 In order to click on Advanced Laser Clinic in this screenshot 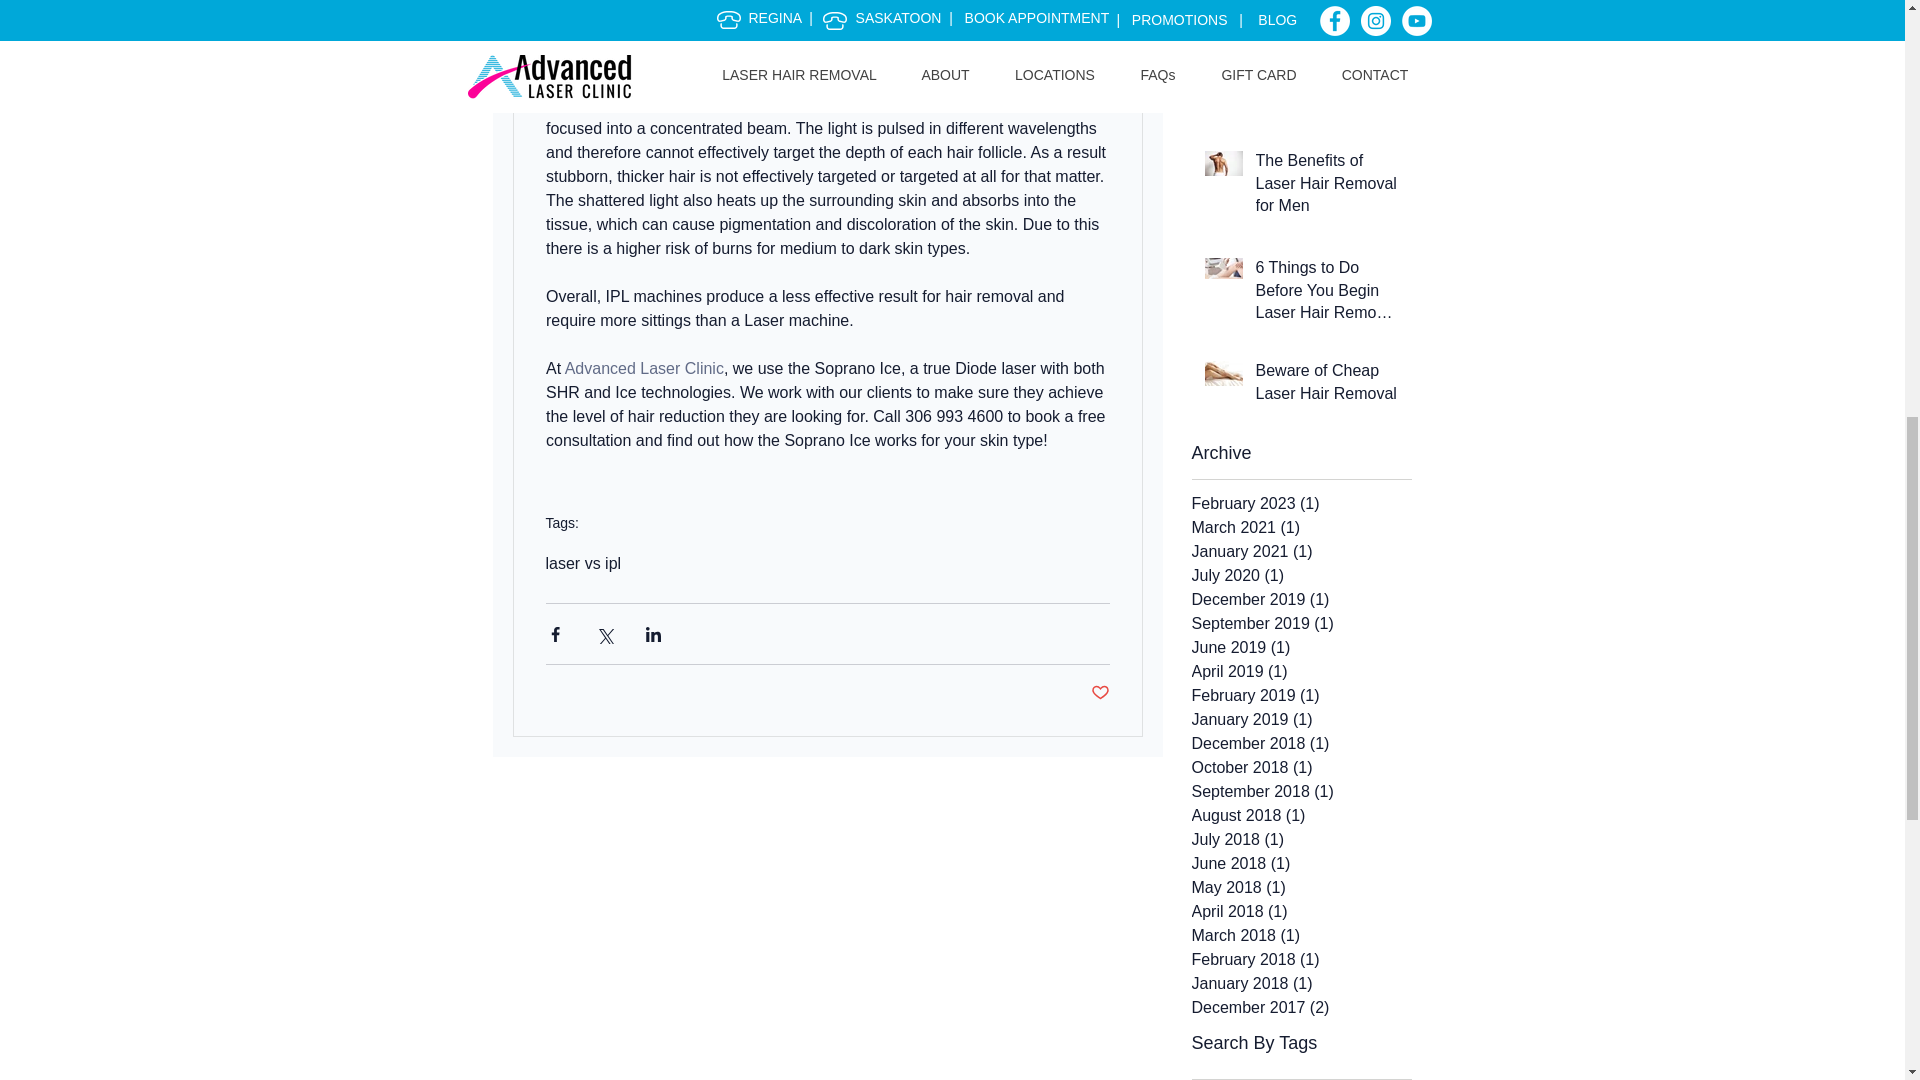, I will do `click(644, 368)`.